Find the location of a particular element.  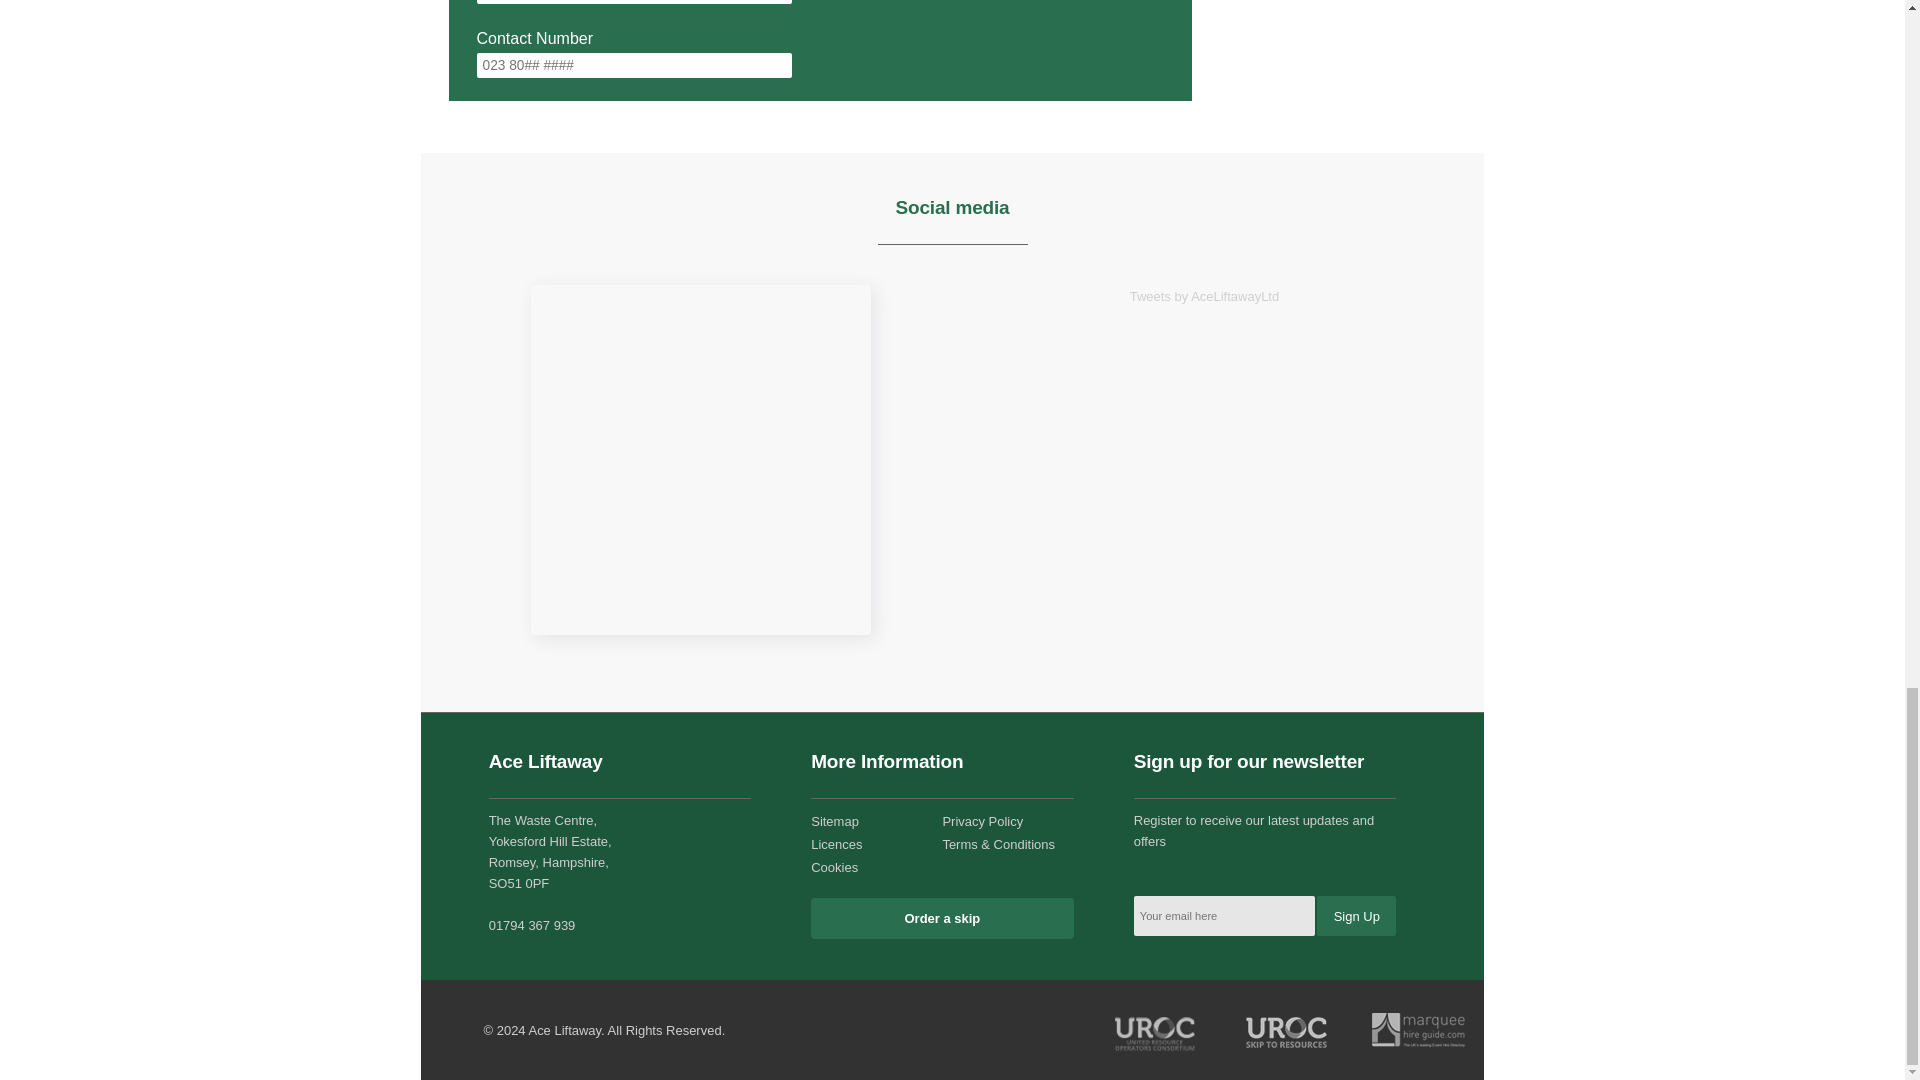

Order a skip is located at coordinates (942, 918).